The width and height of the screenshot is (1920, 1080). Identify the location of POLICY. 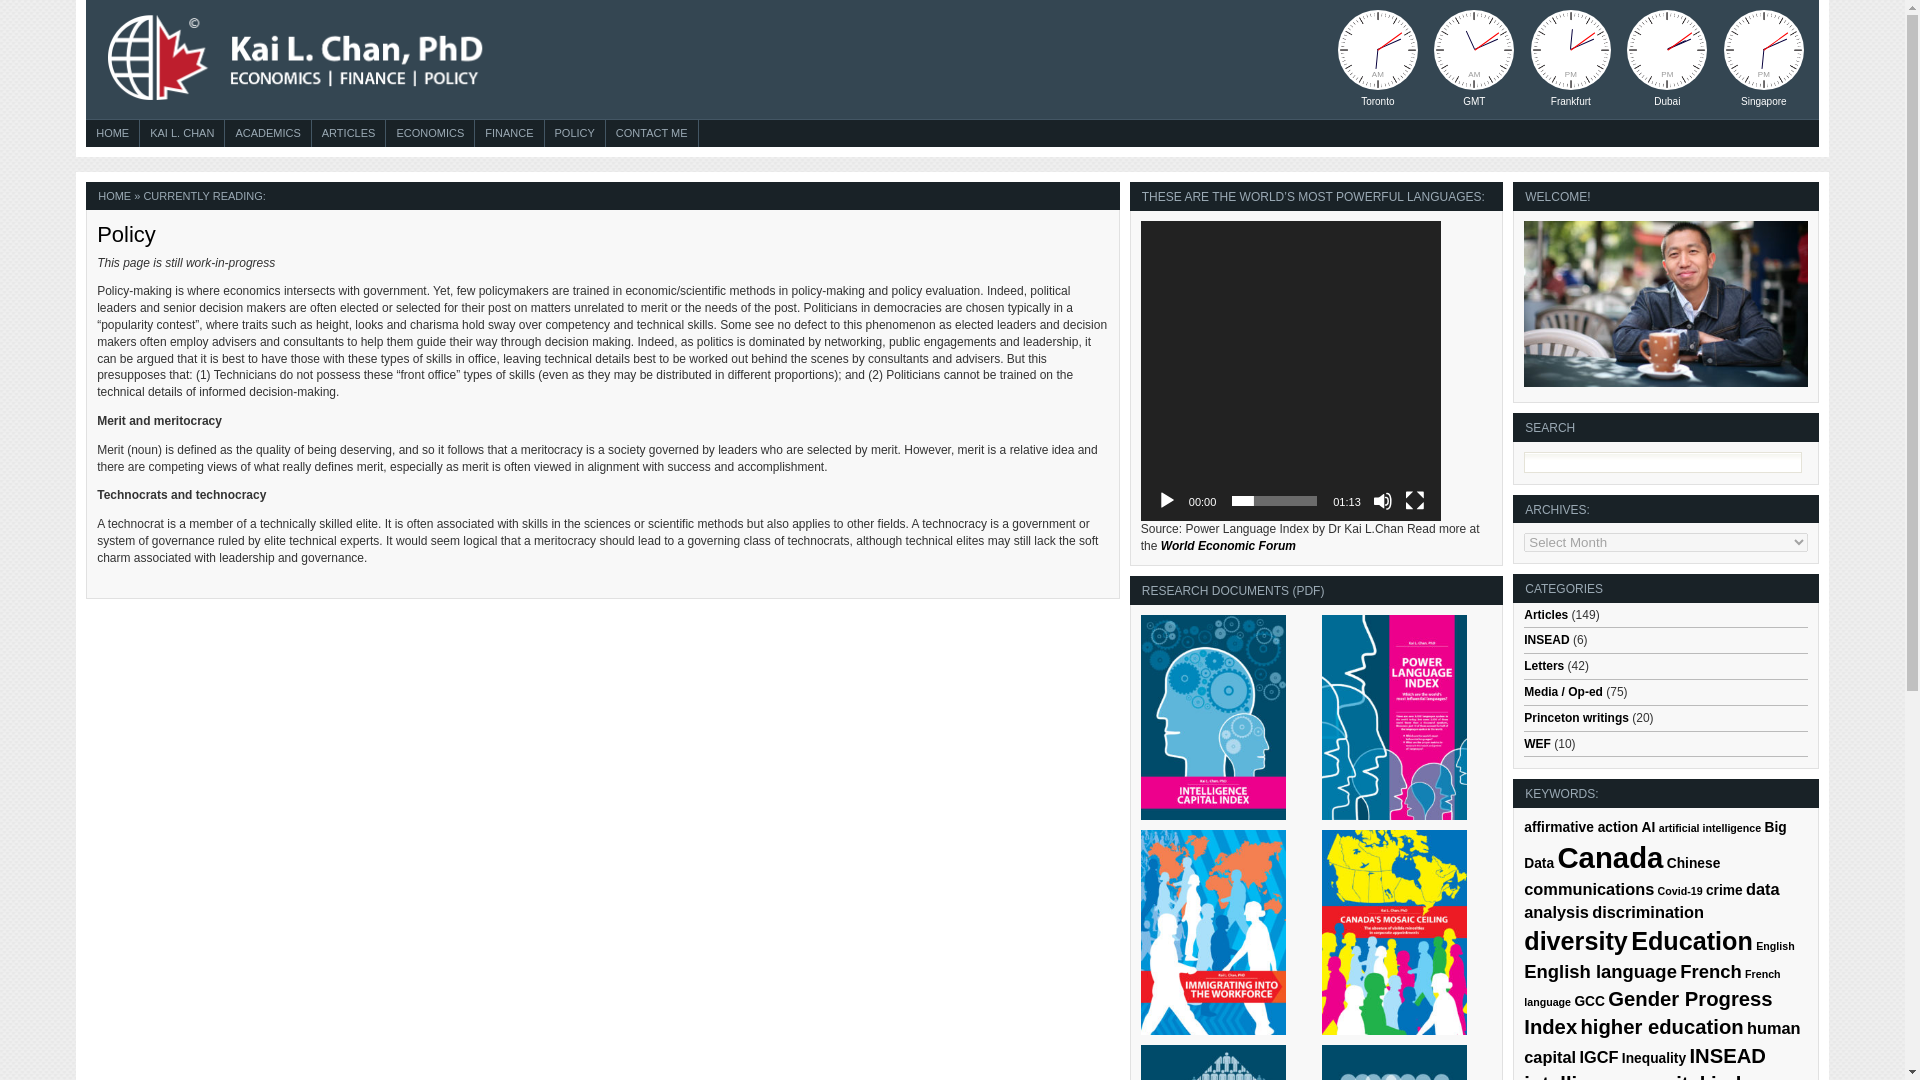
(574, 134).